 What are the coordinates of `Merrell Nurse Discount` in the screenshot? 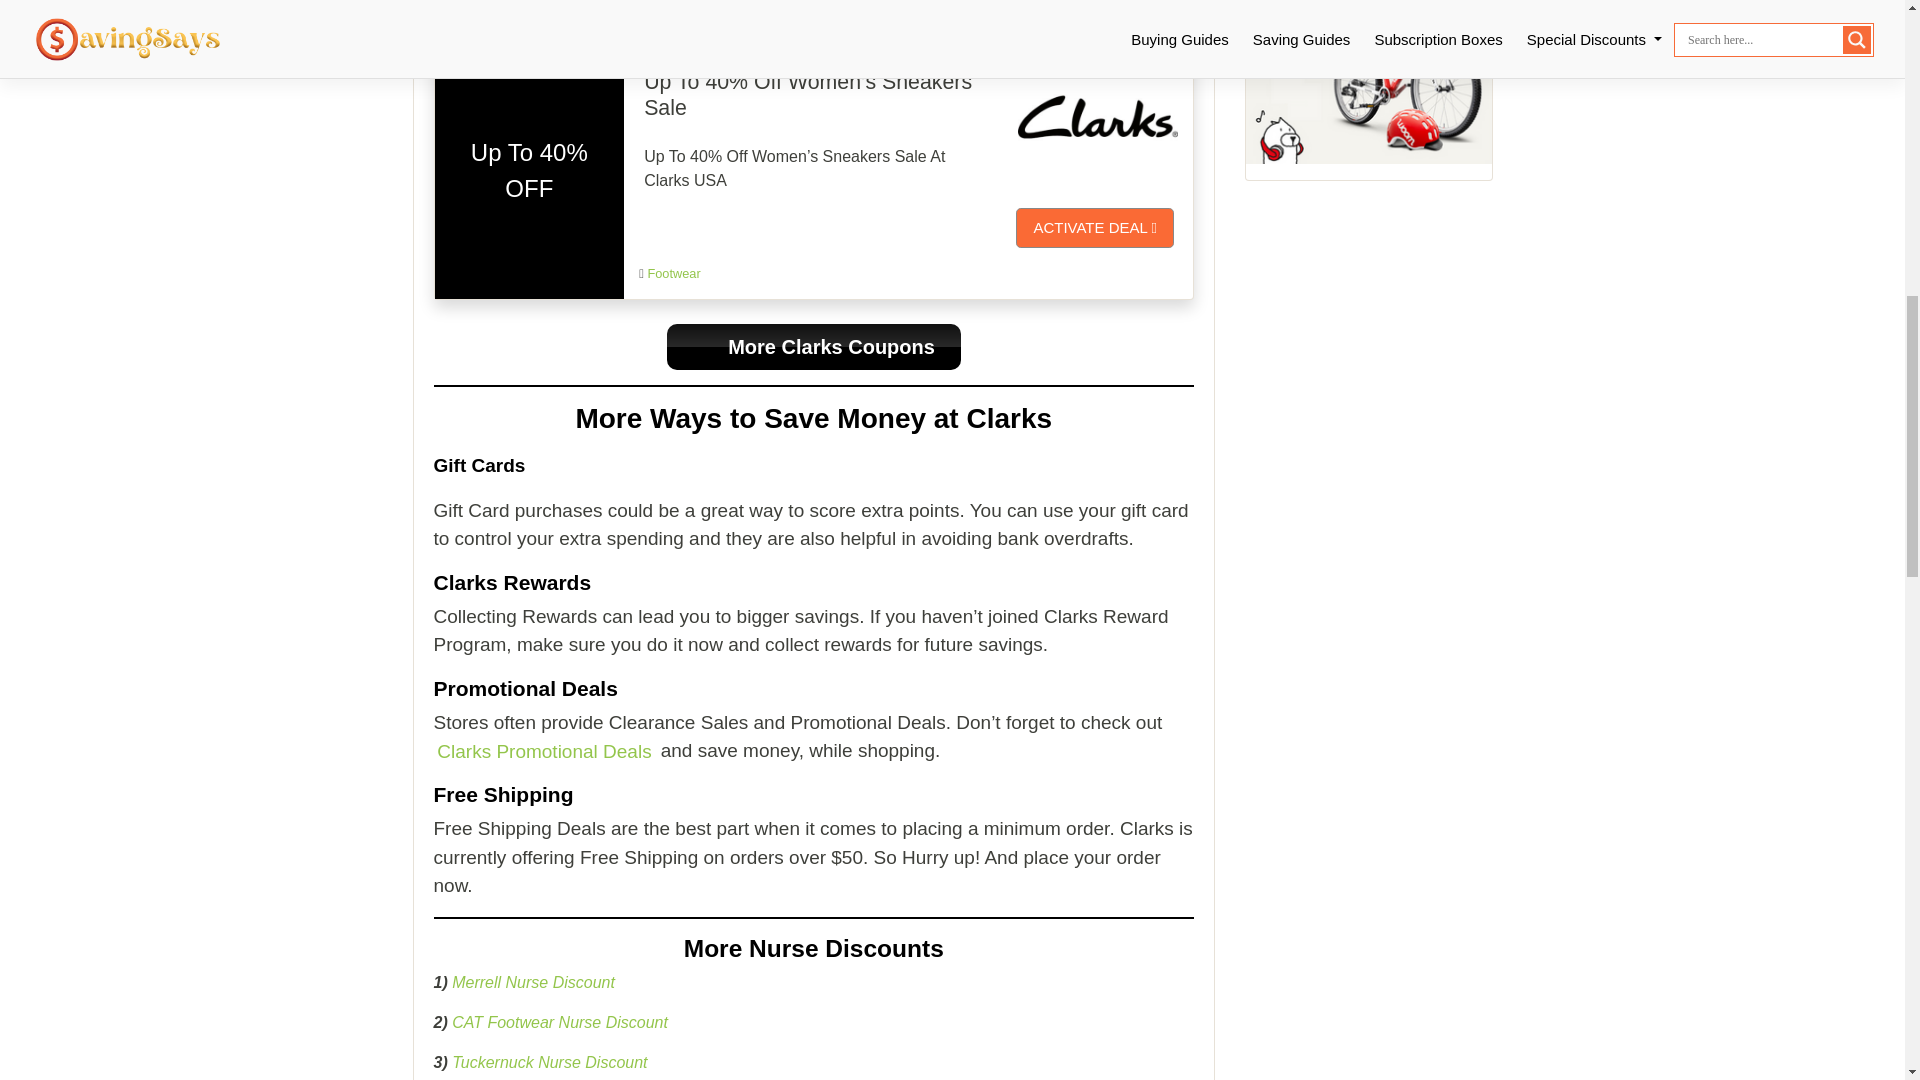 It's located at (532, 982).